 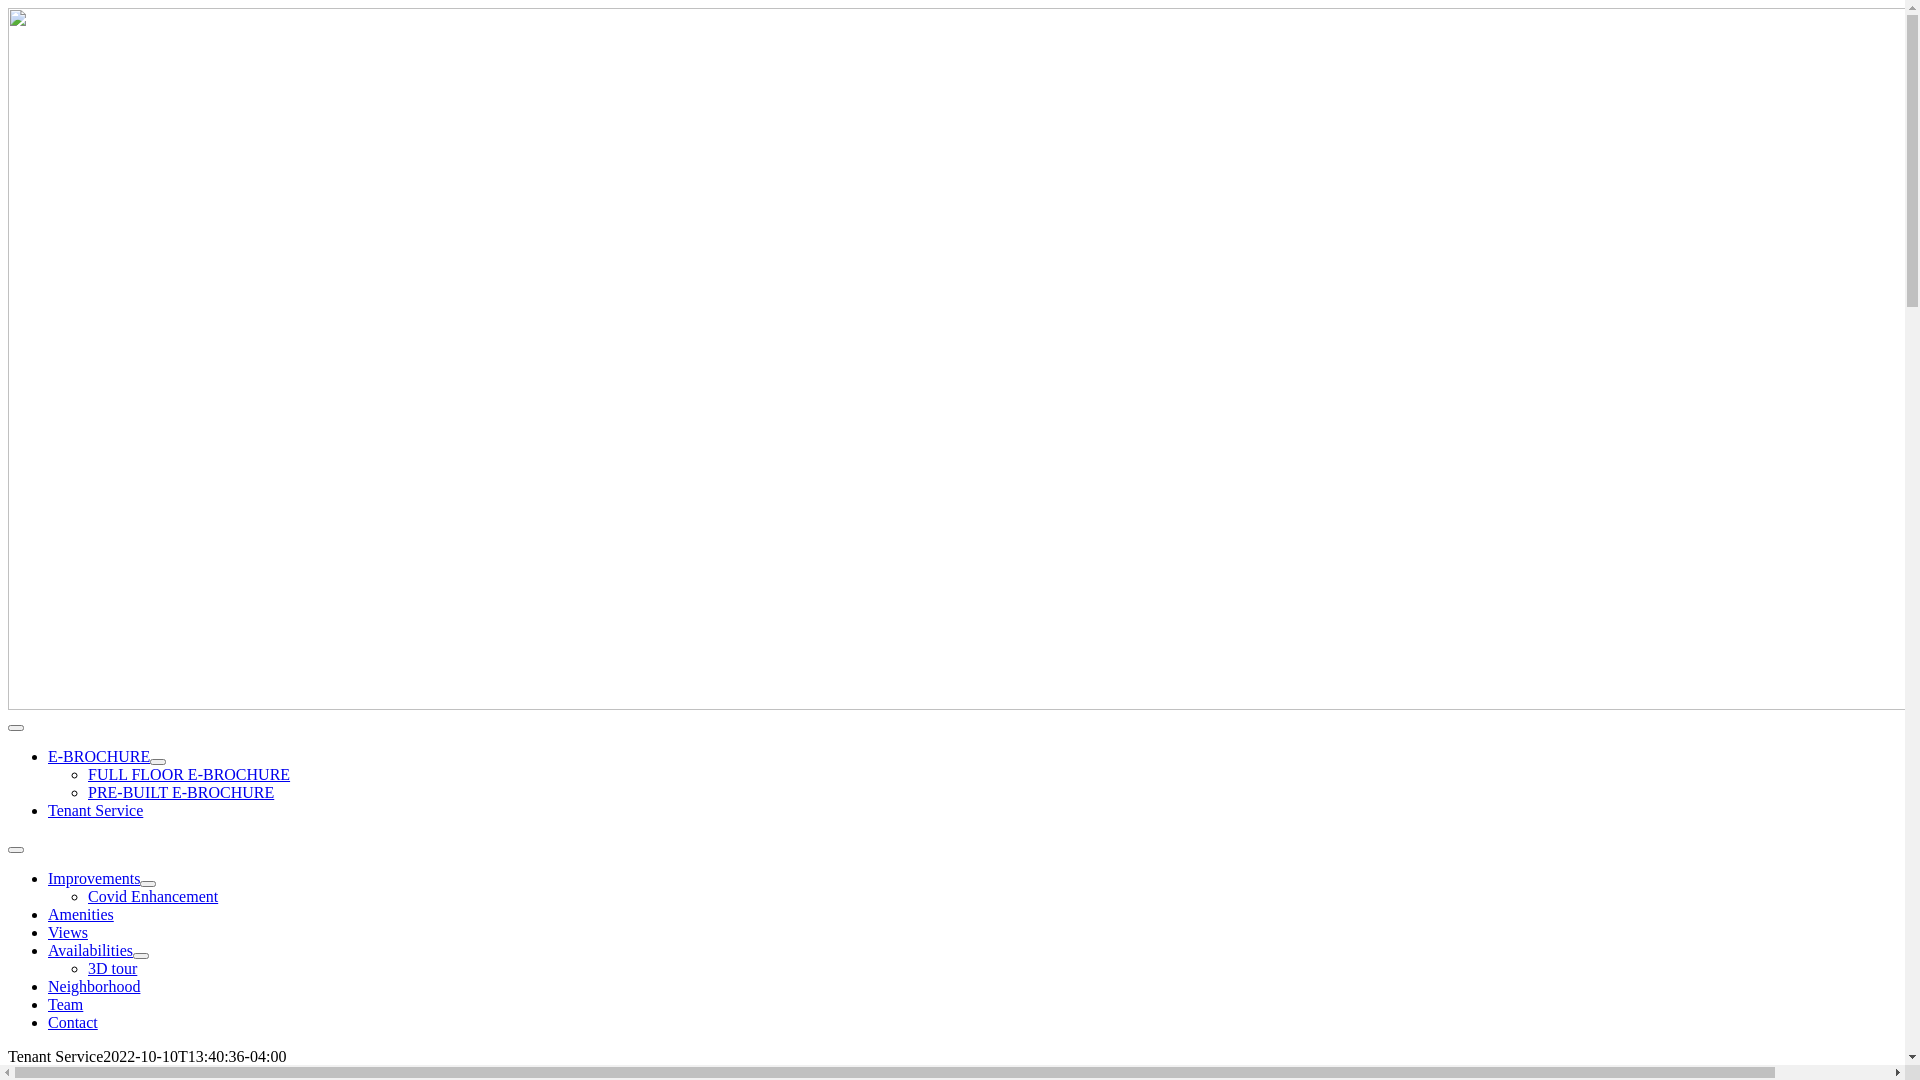 I want to click on E-BROCHURE, so click(x=99, y=756).